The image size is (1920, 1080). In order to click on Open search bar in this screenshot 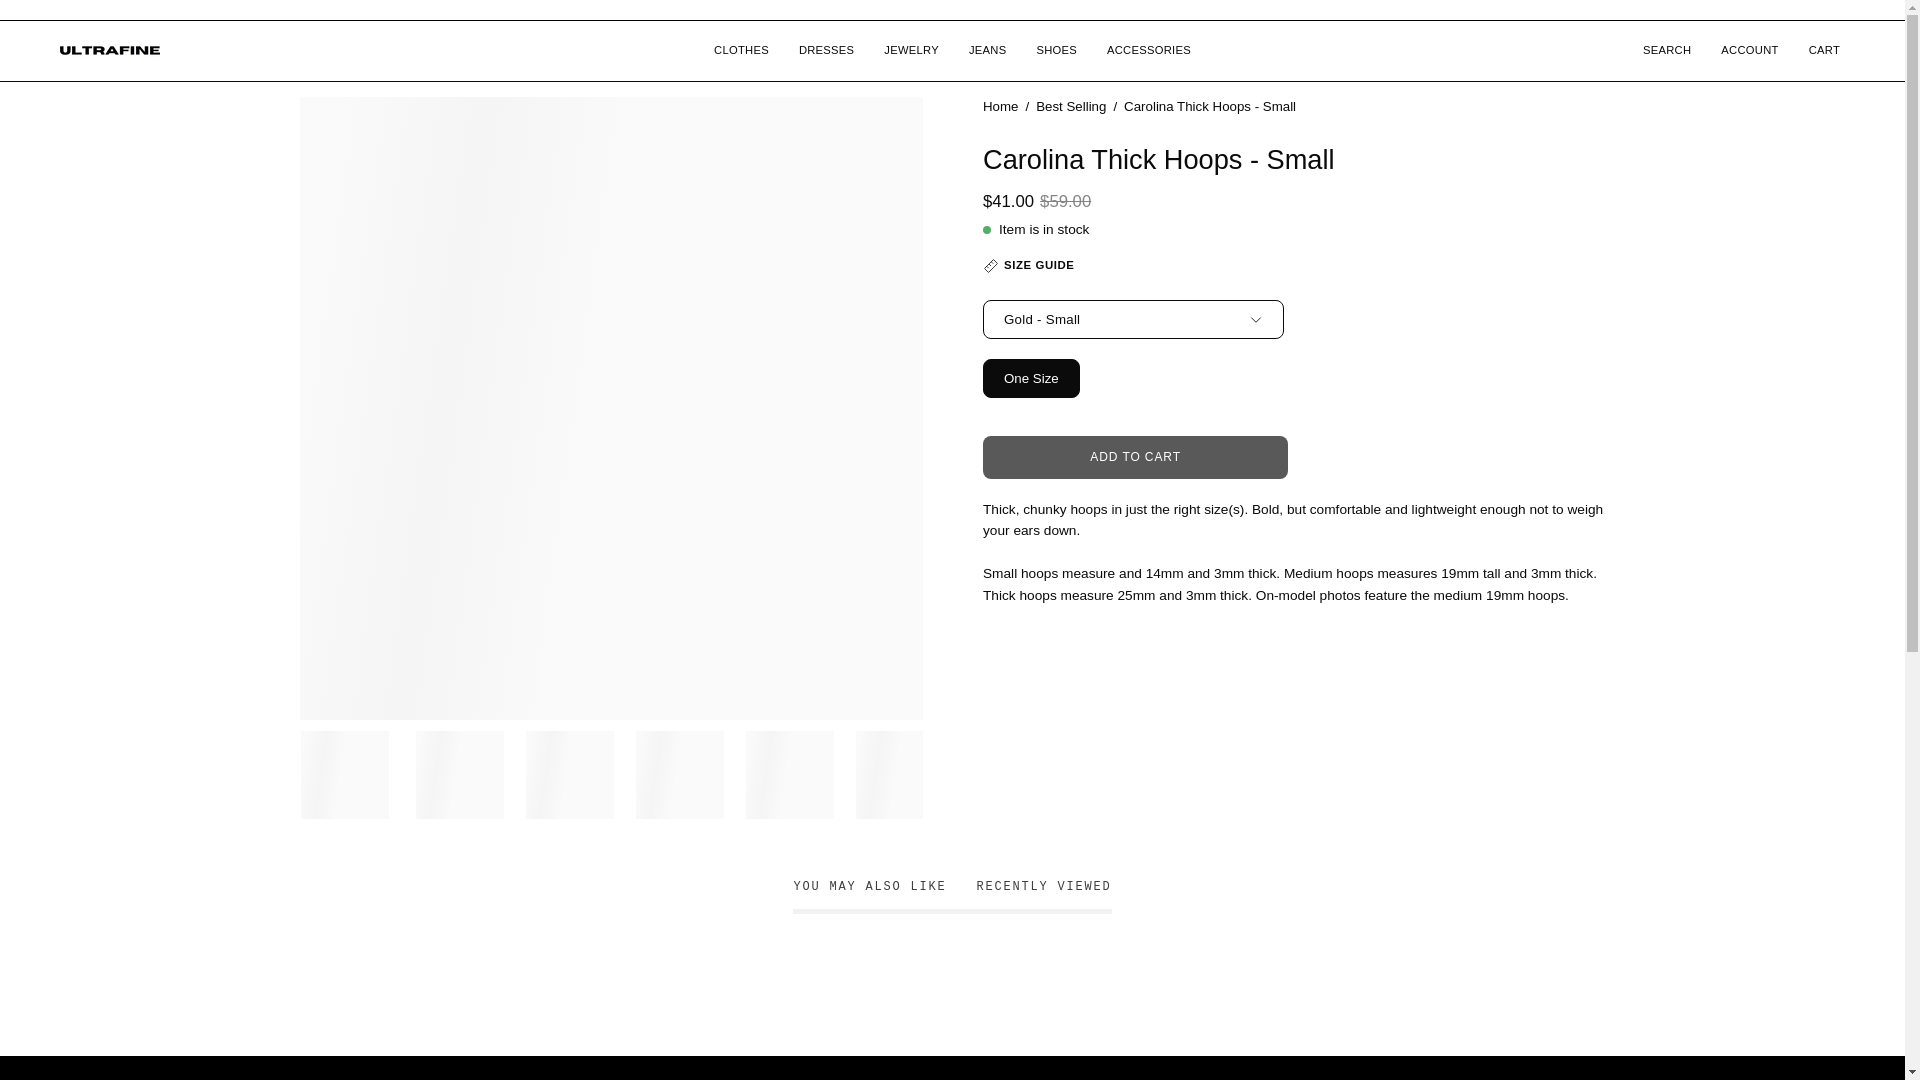, I will do `click(1667, 50)`.